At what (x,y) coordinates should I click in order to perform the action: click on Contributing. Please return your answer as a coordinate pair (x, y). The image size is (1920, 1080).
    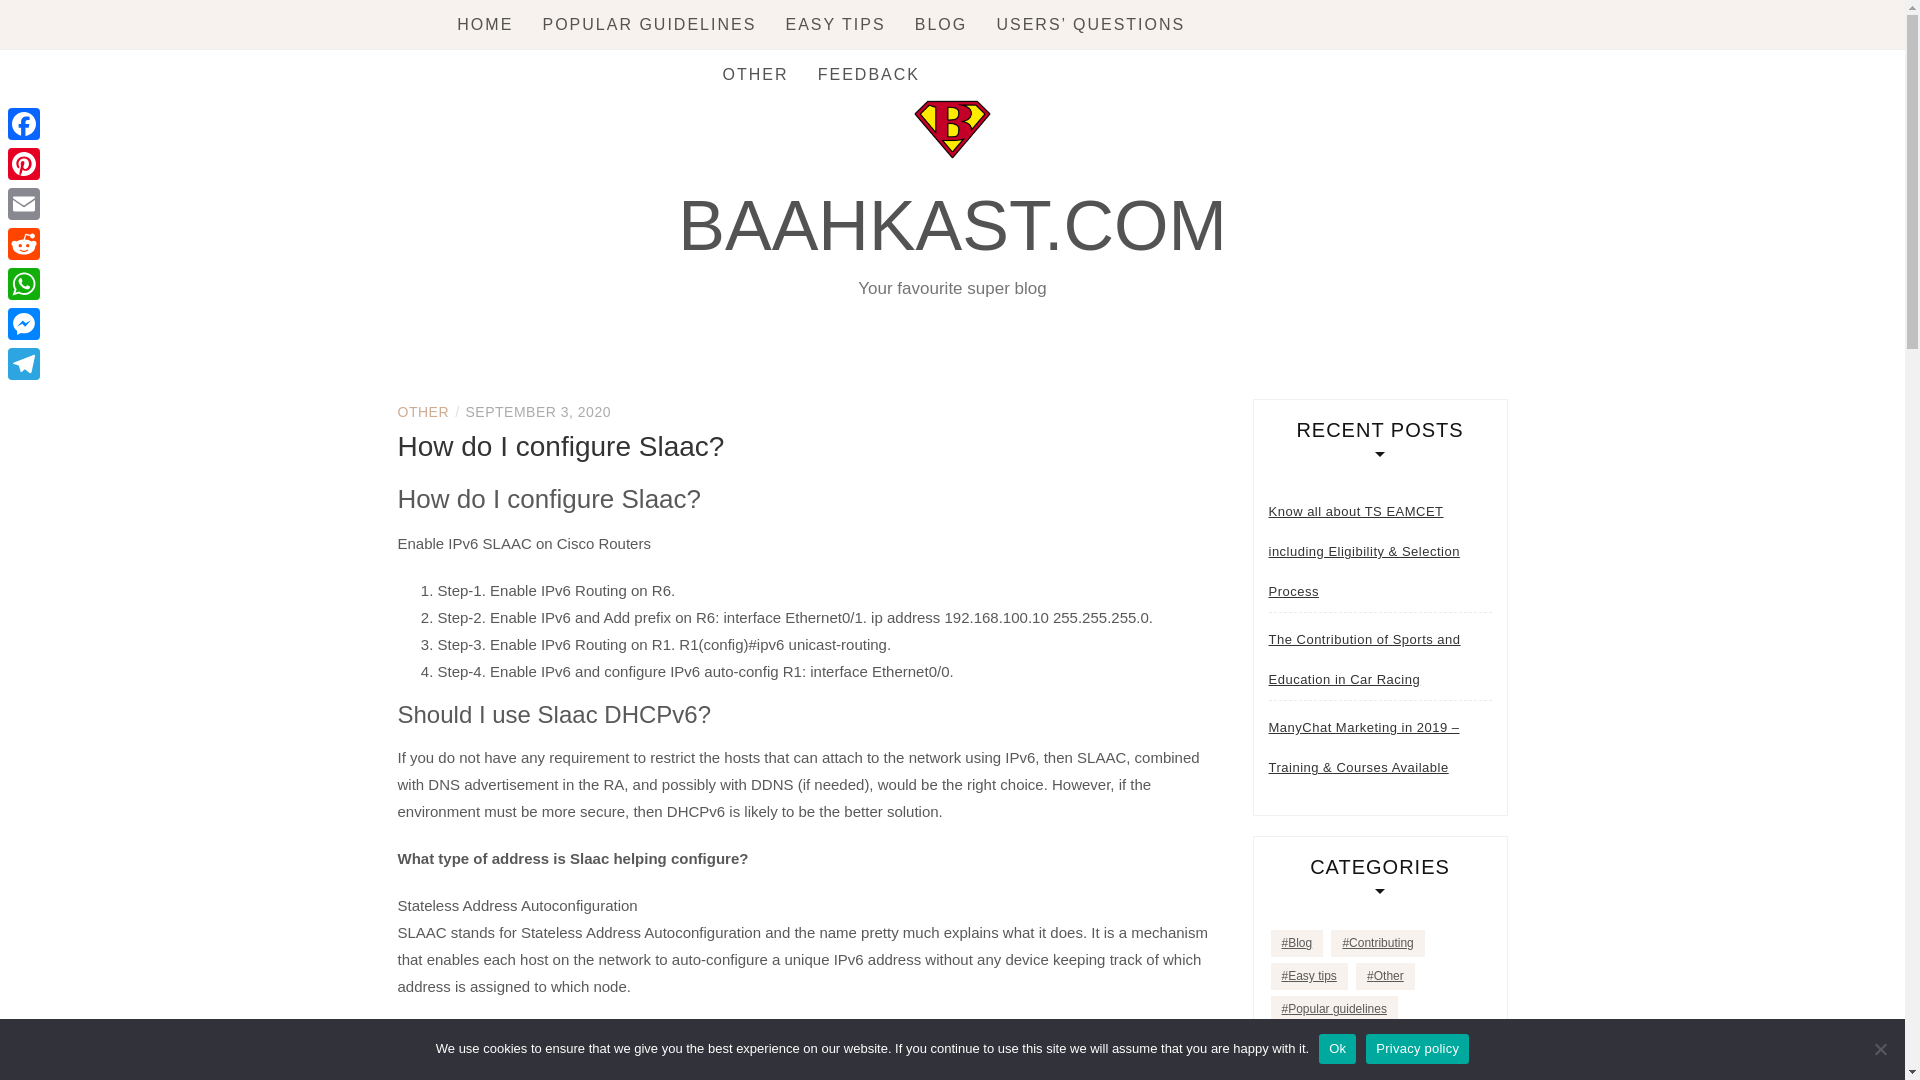
    Looking at the image, I should click on (1377, 942).